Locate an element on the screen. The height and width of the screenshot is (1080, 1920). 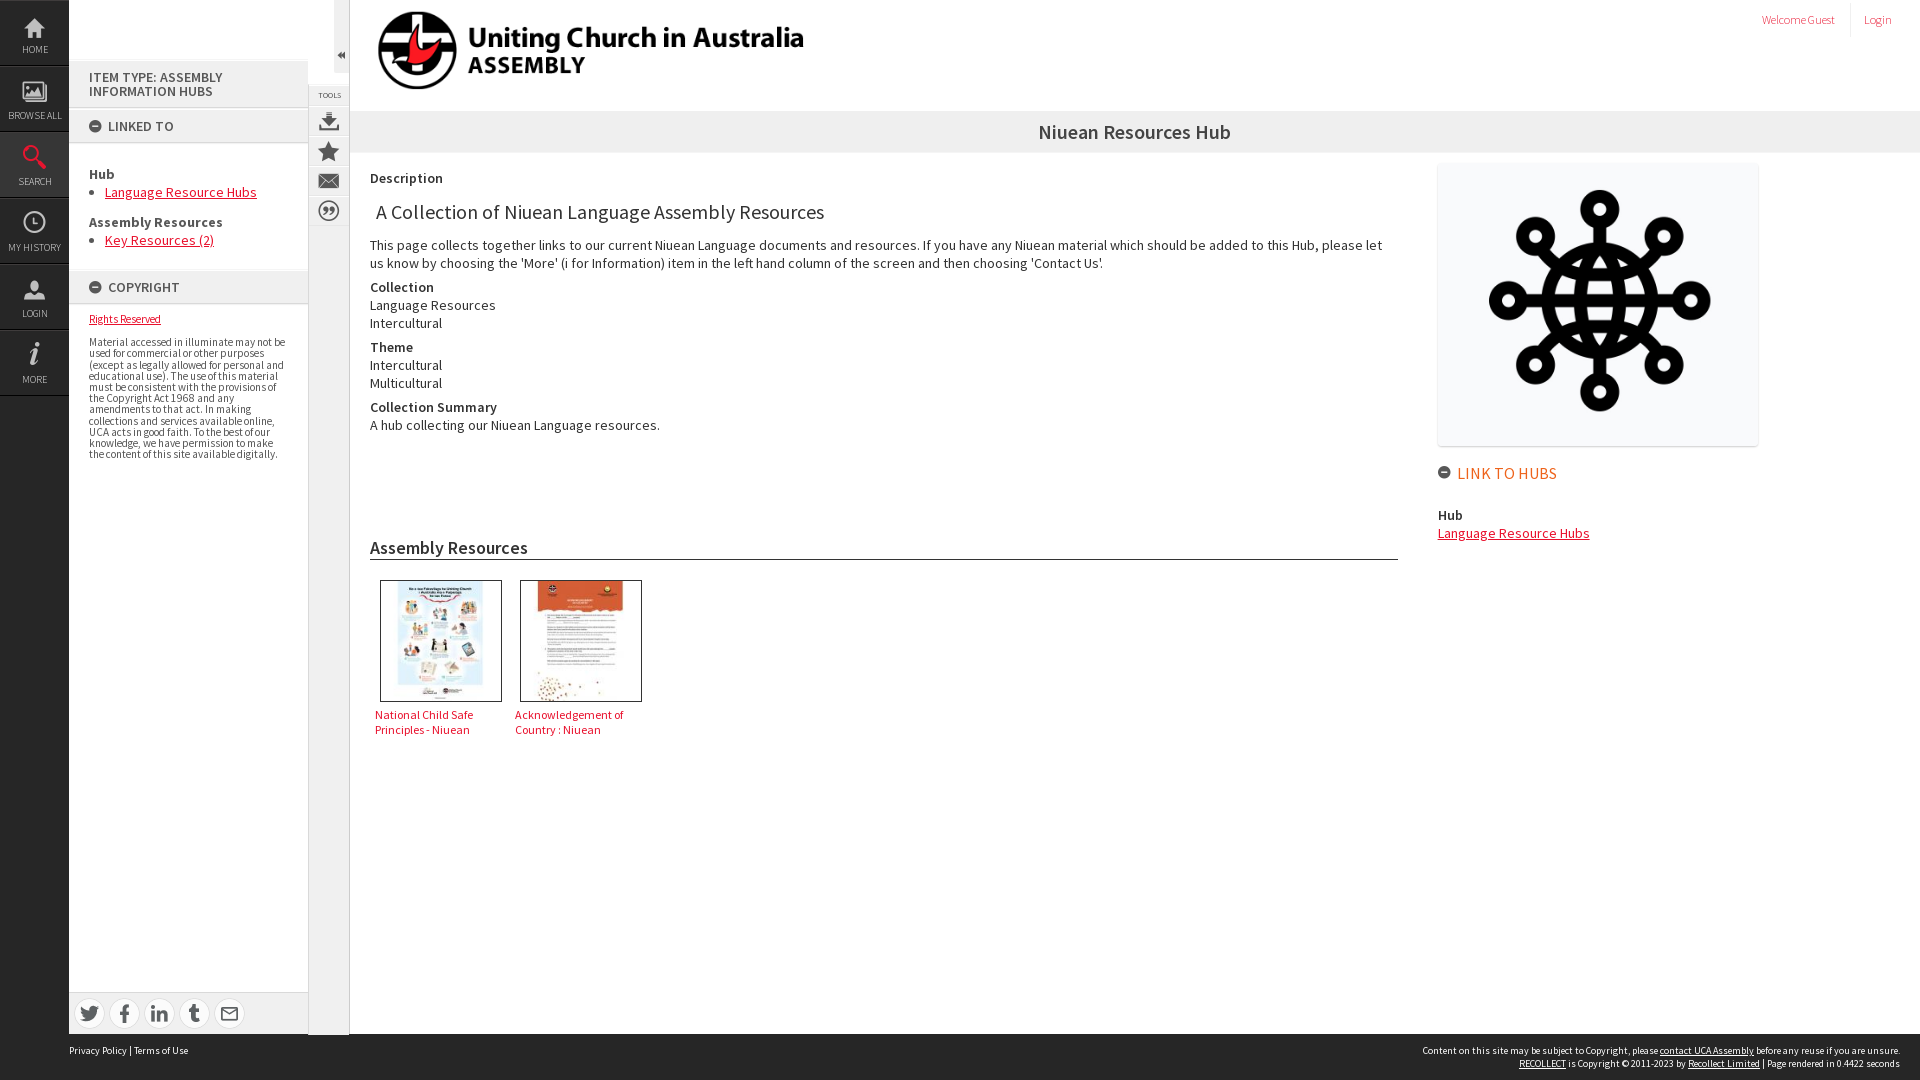
Share this via email is located at coordinates (229, 1014).